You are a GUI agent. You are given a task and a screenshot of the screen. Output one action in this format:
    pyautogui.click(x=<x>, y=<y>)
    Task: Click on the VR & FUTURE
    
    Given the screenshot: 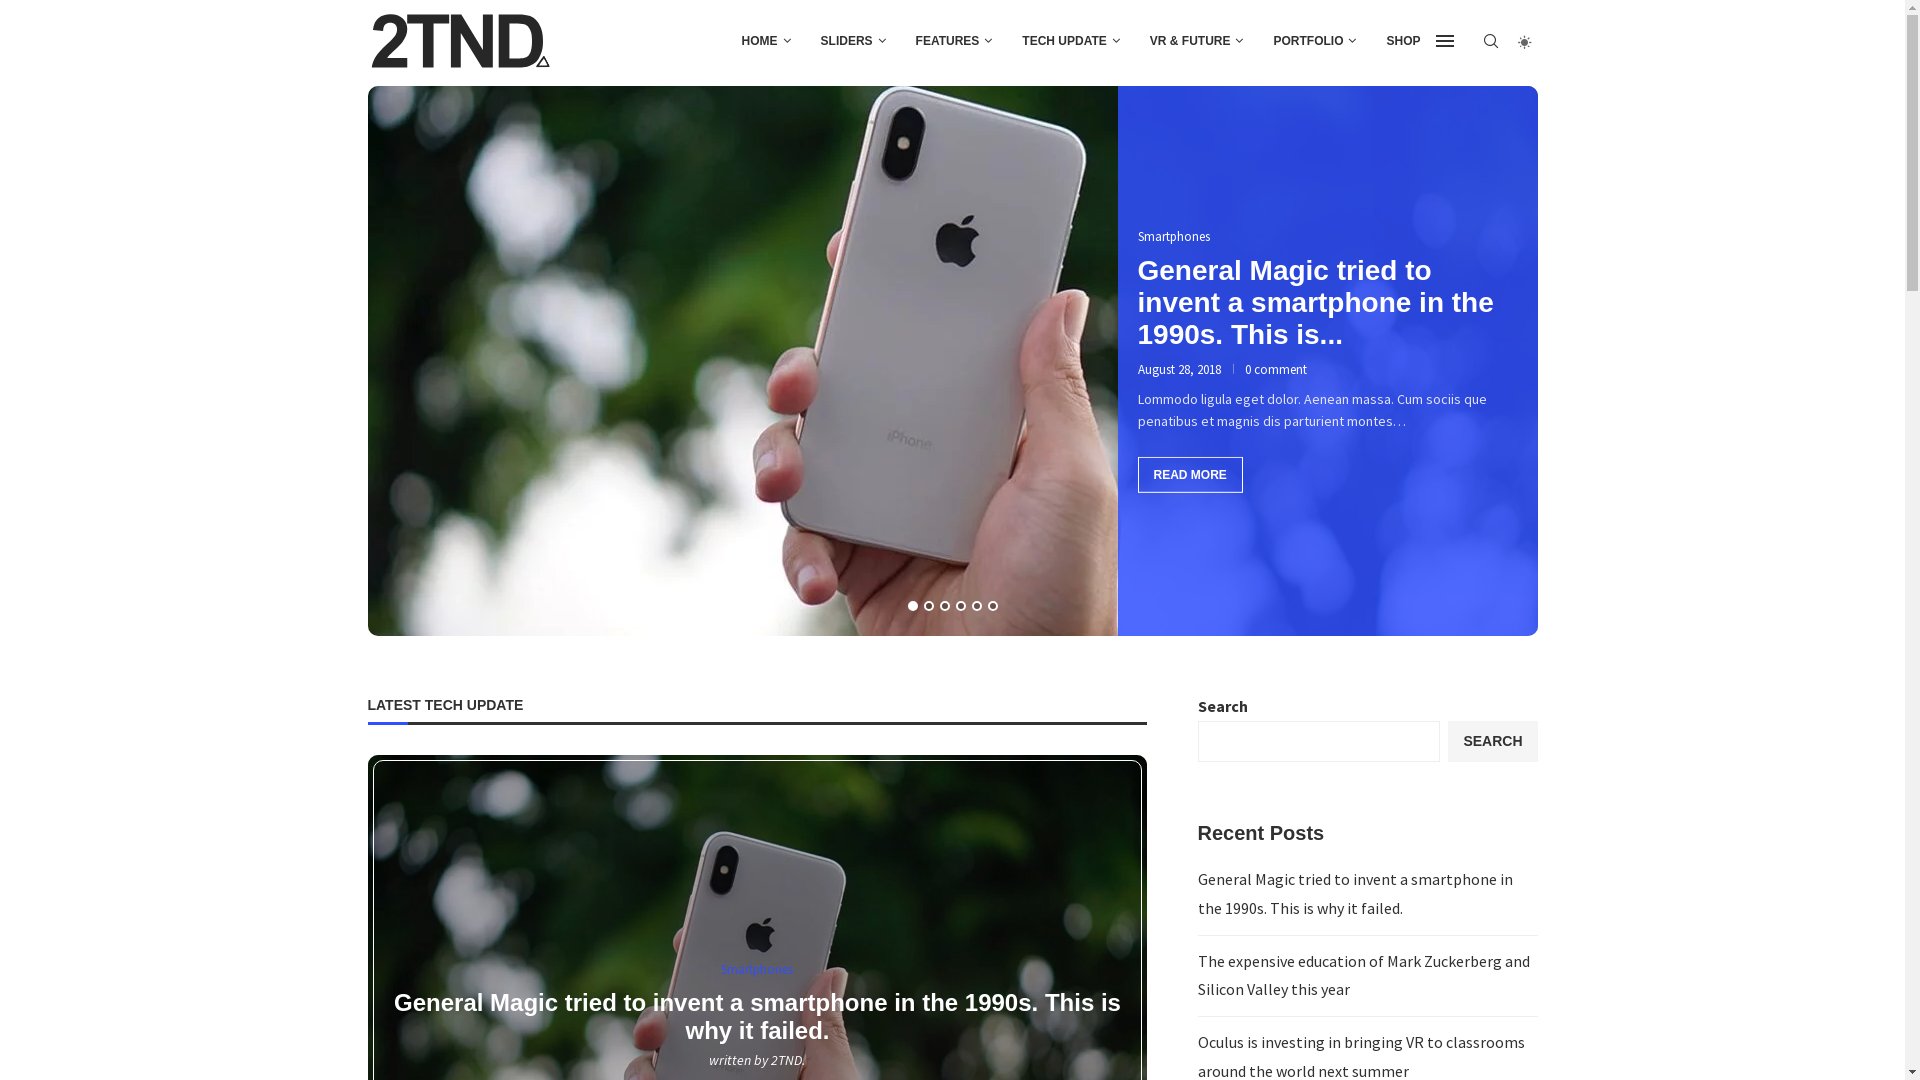 What is the action you would take?
    pyautogui.click(x=1197, y=41)
    